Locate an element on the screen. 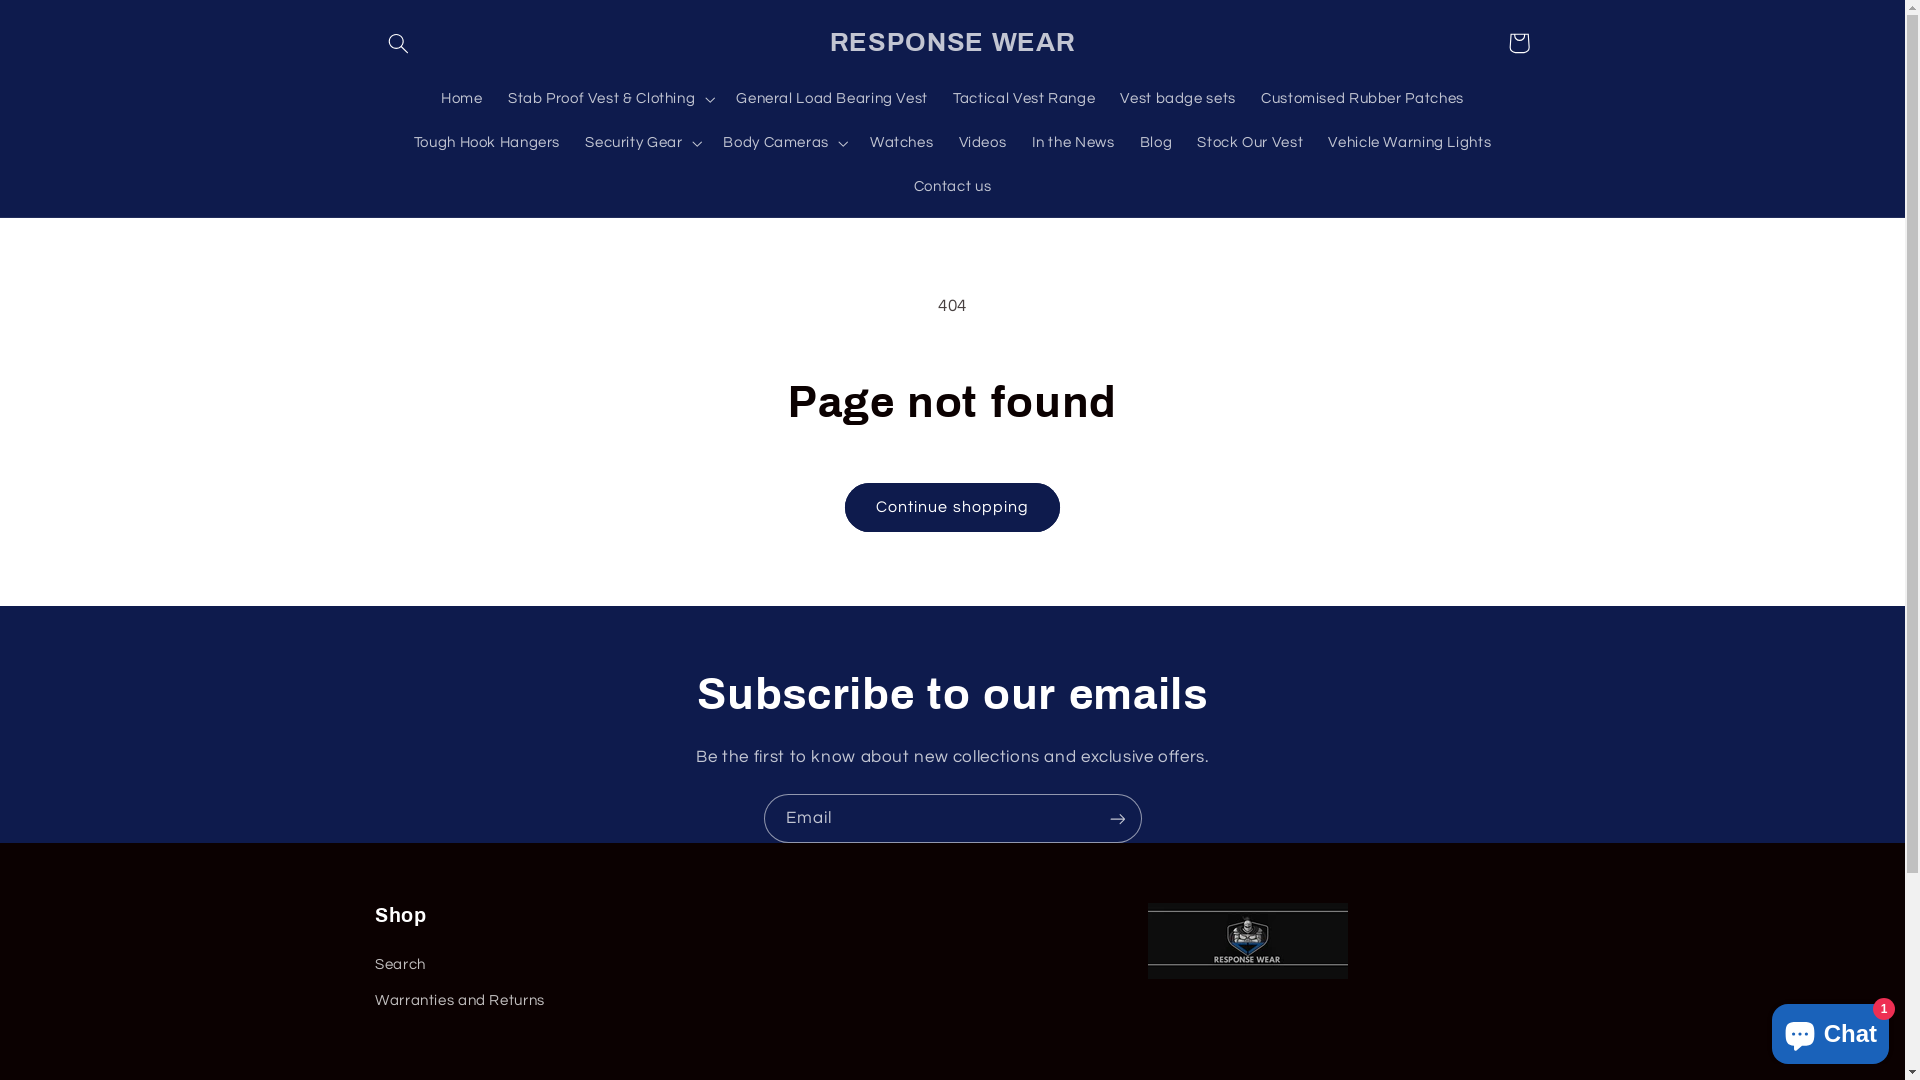 The height and width of the screenshot is (1080, 1920). In the News is located at coordinates (1073, 143).